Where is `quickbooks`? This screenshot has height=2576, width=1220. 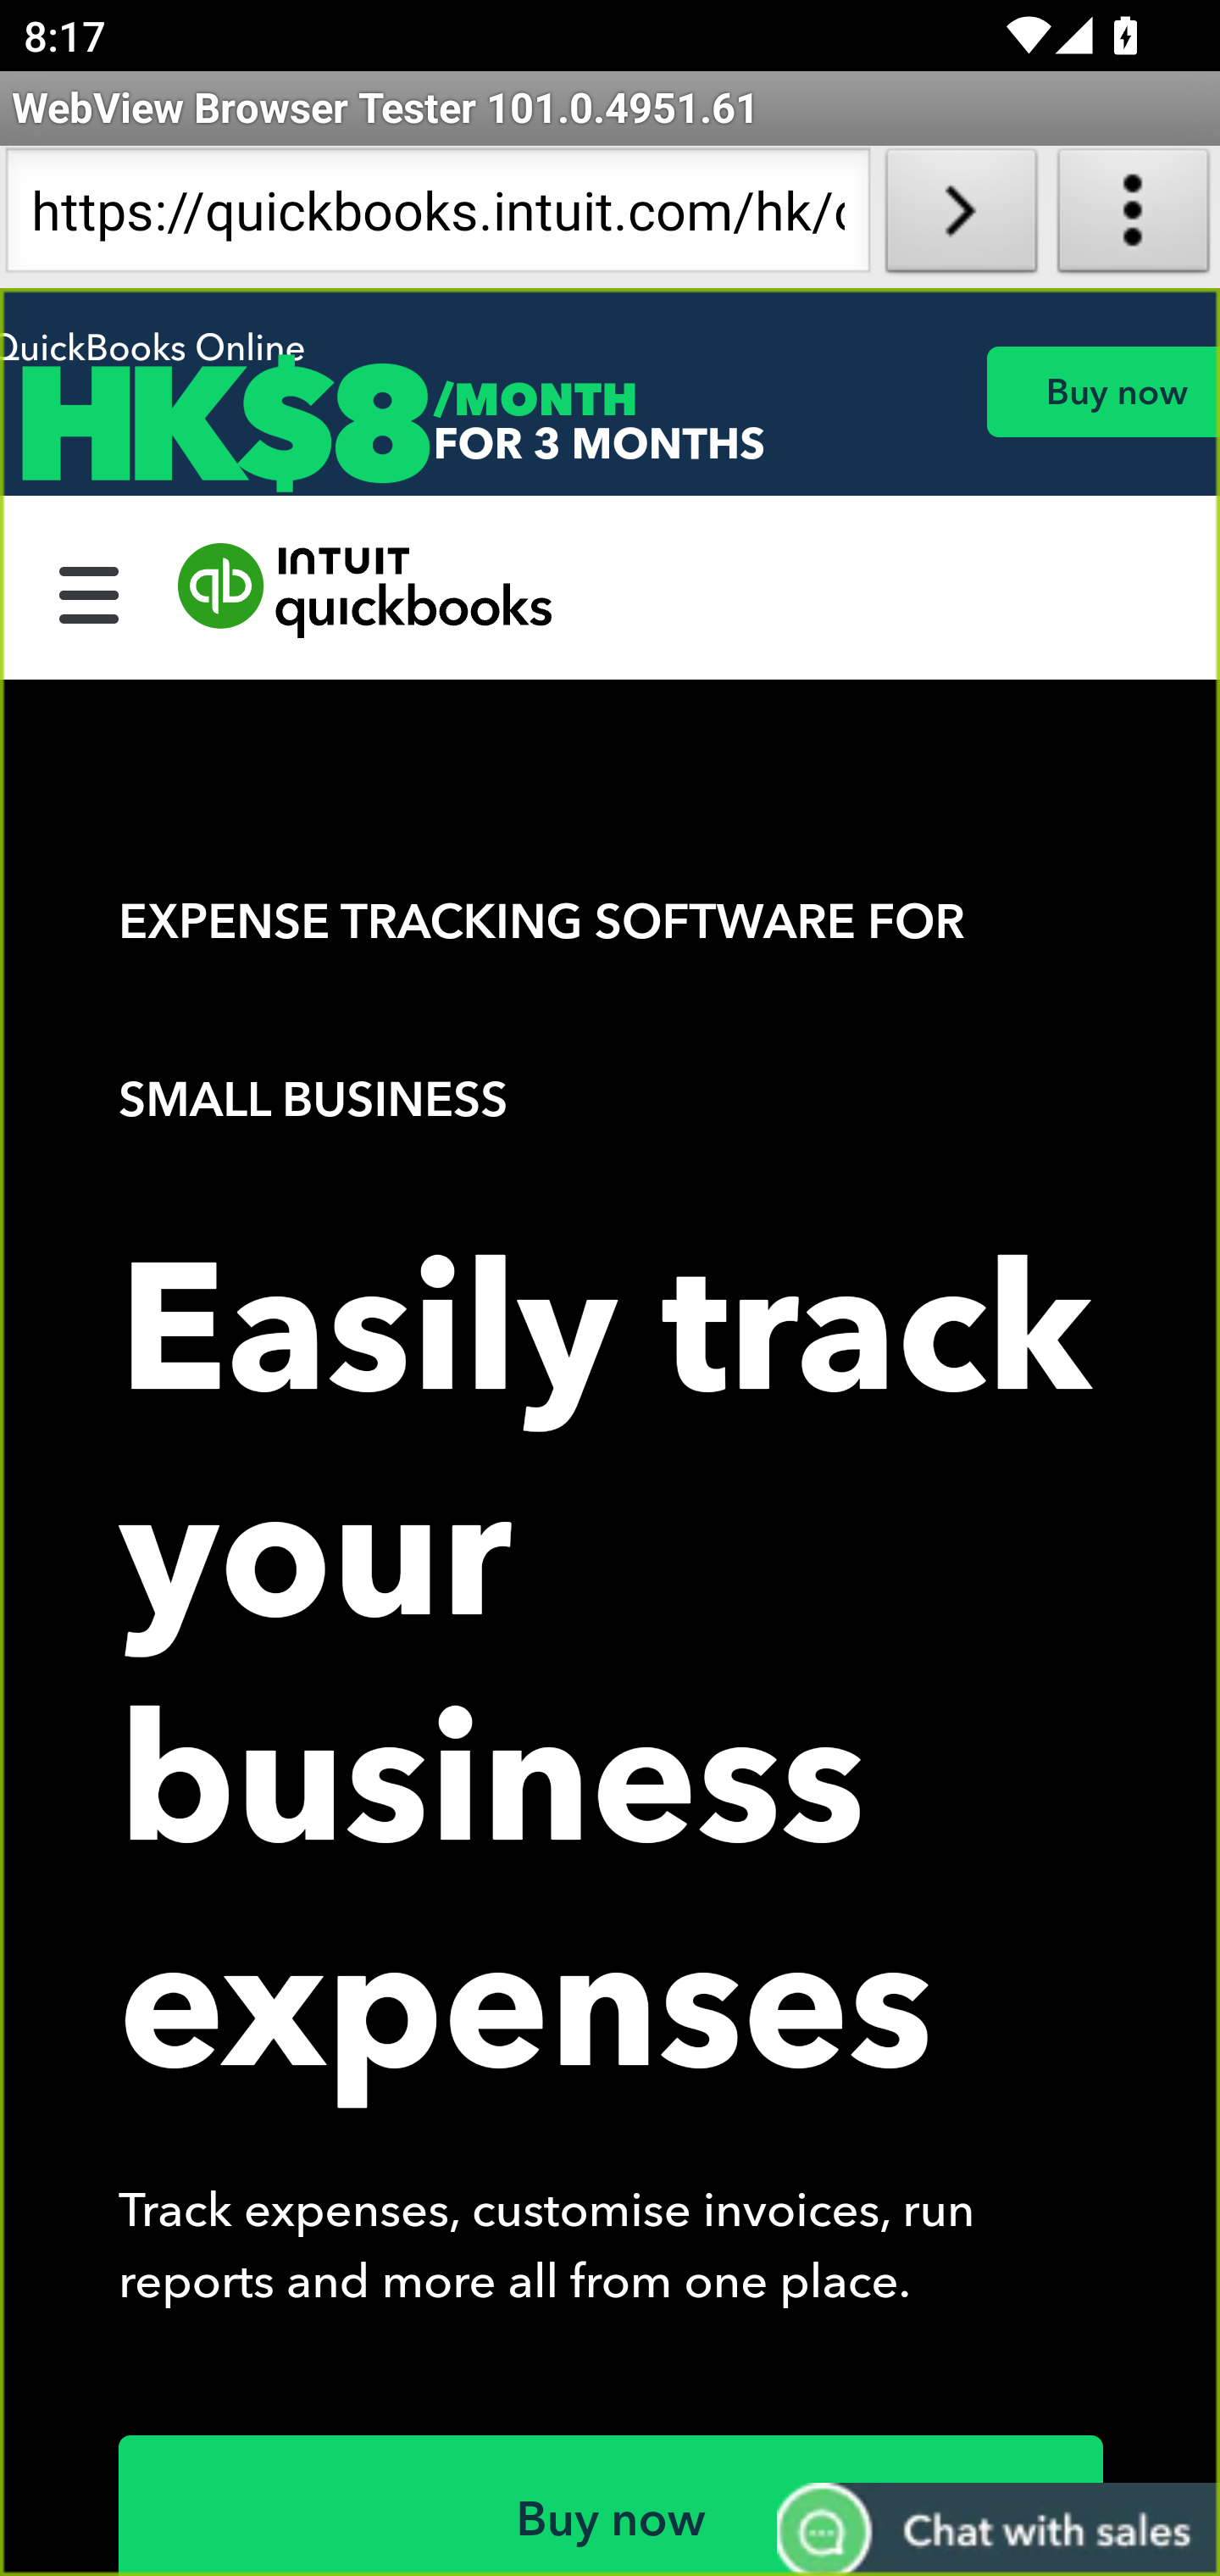 quickbooks is located at coordinates (366, 591).